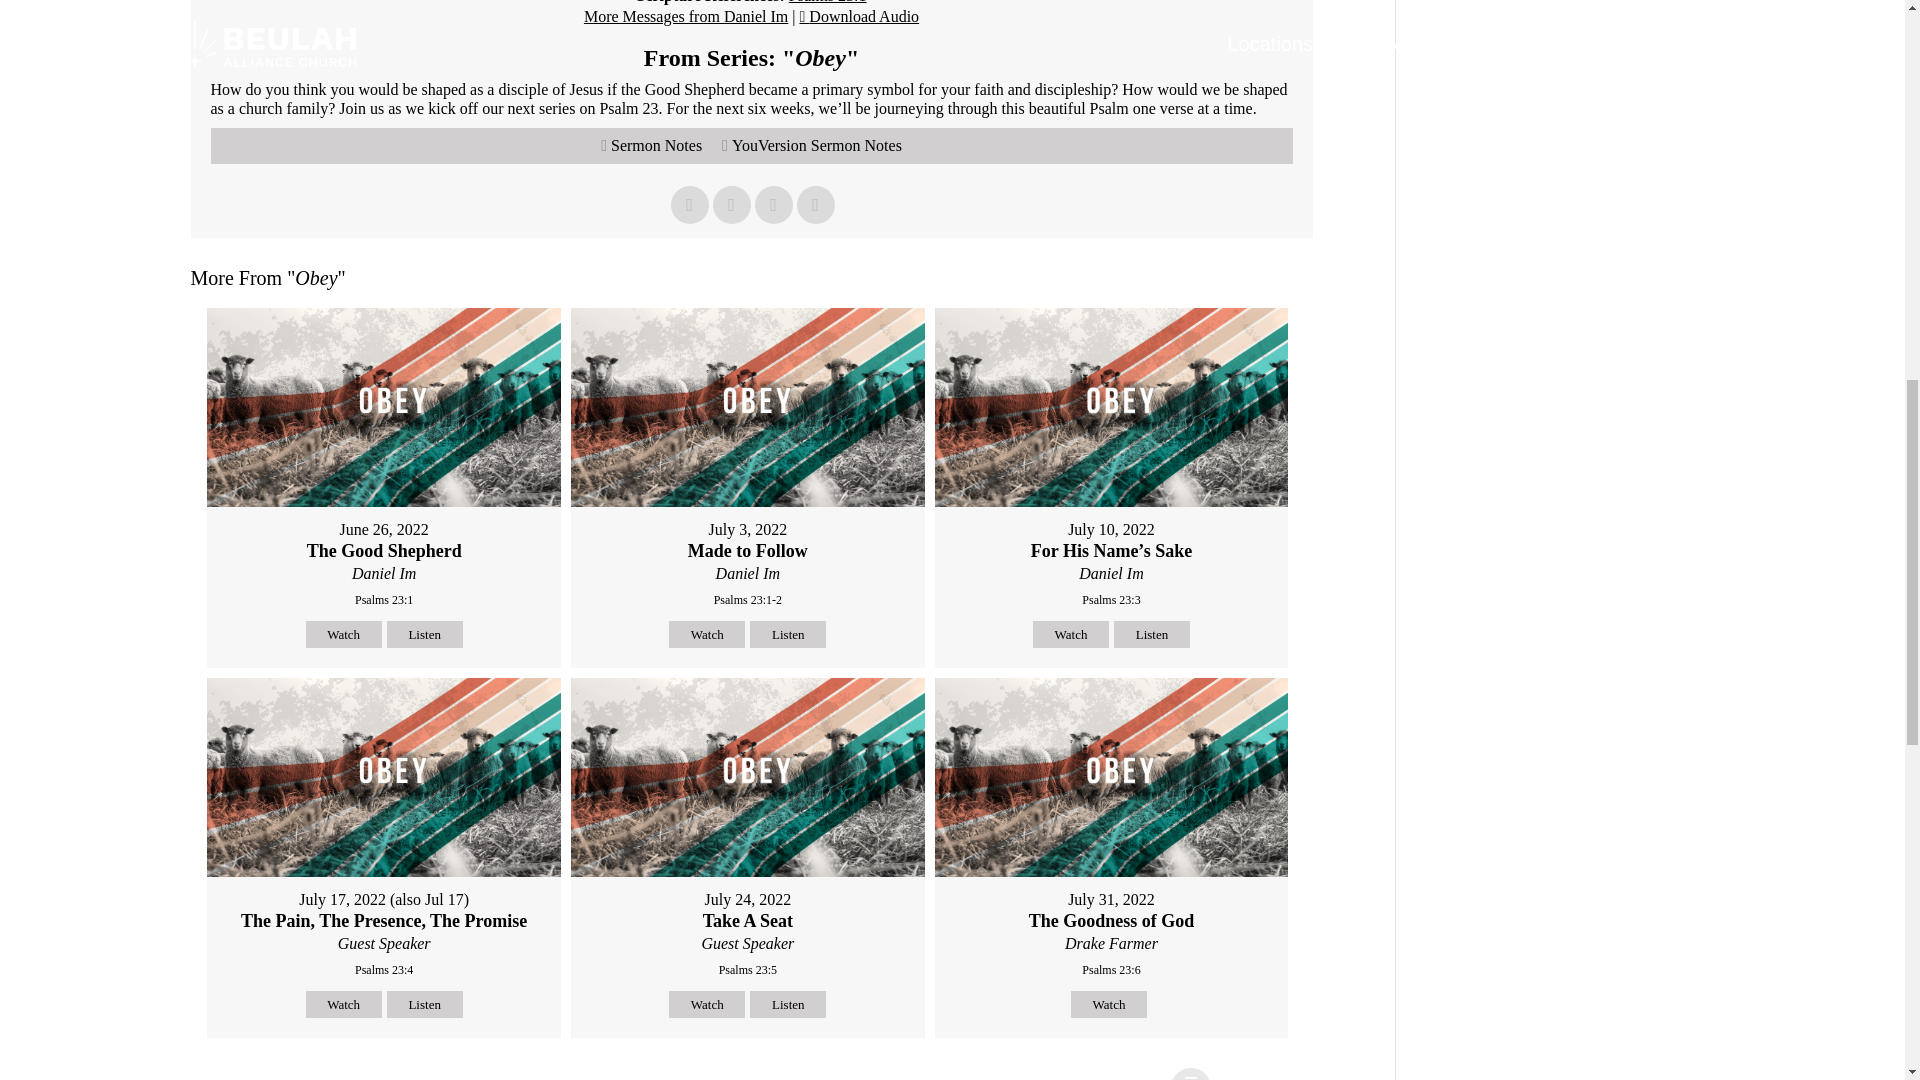  Describe the element at coordinates (860, 16) in the screenshot. I see `Download Audio` at that location.